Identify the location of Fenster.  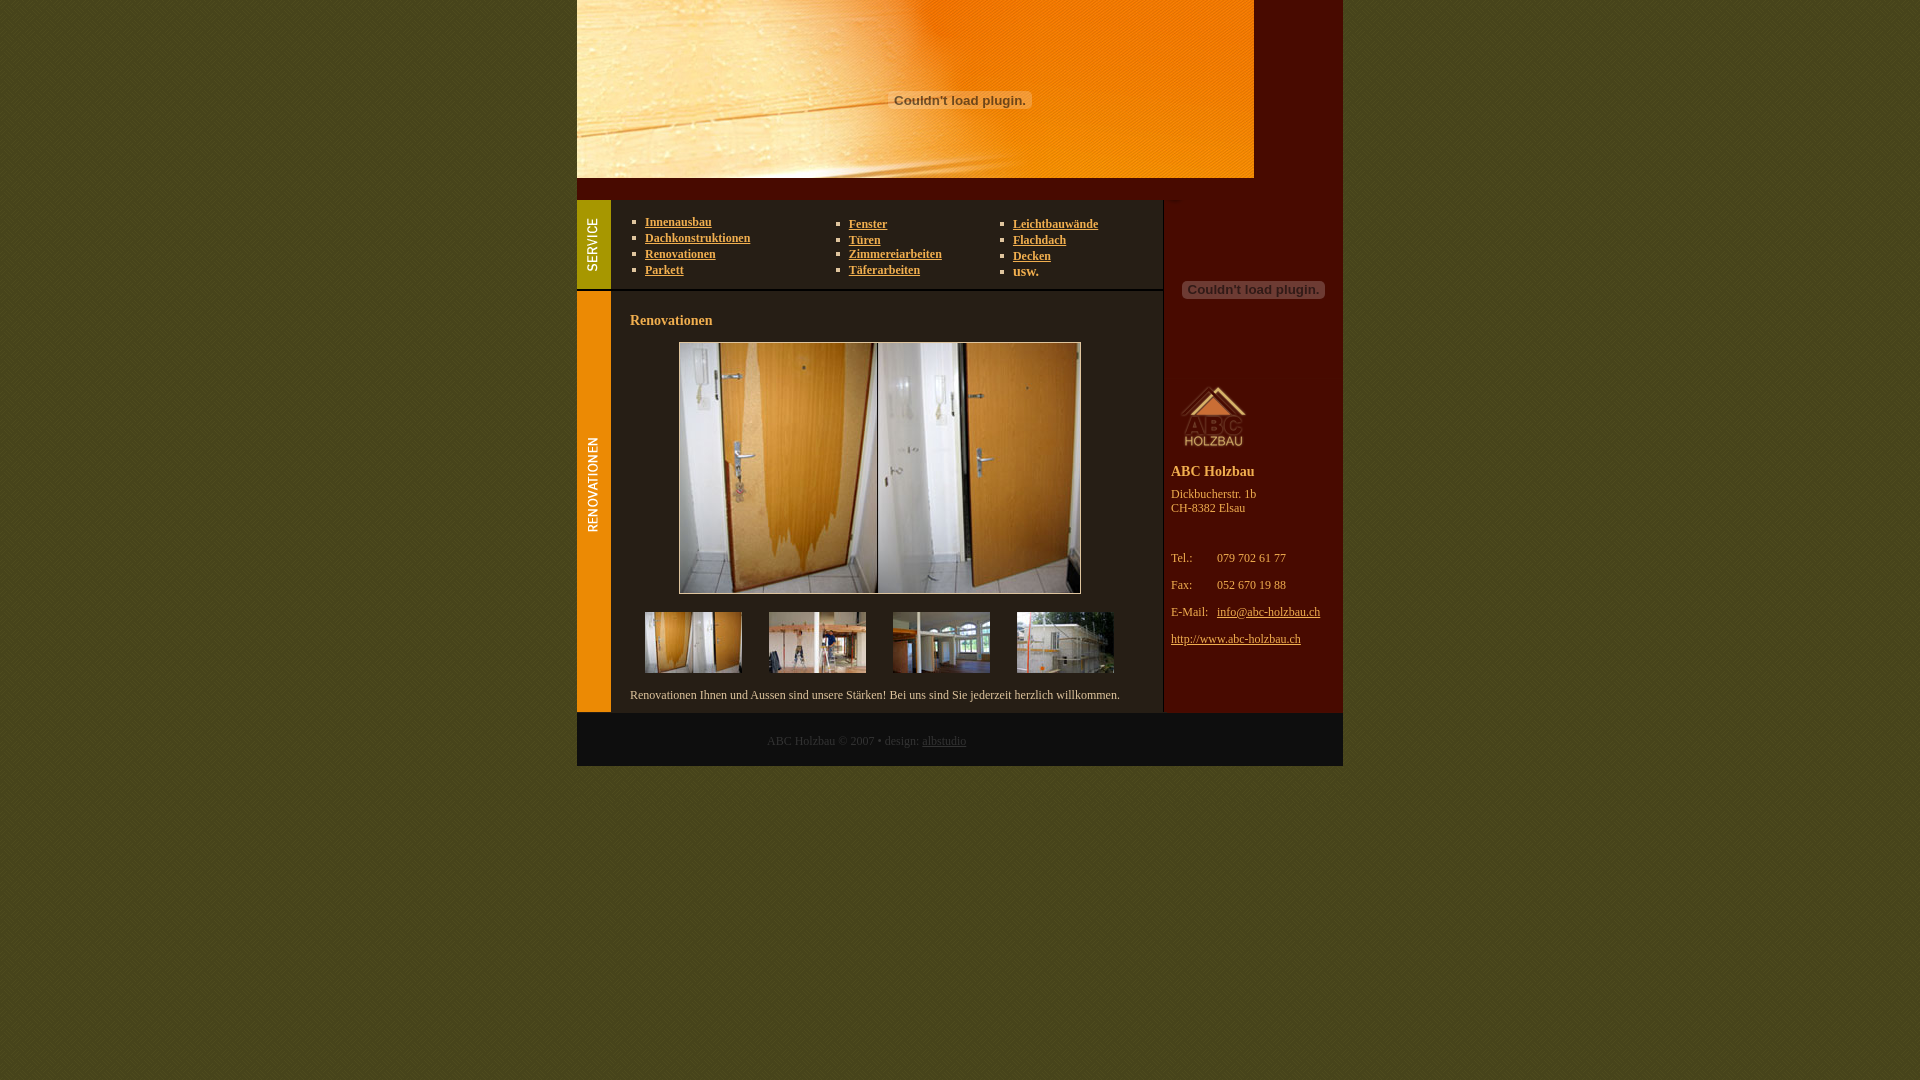
(868, 224).